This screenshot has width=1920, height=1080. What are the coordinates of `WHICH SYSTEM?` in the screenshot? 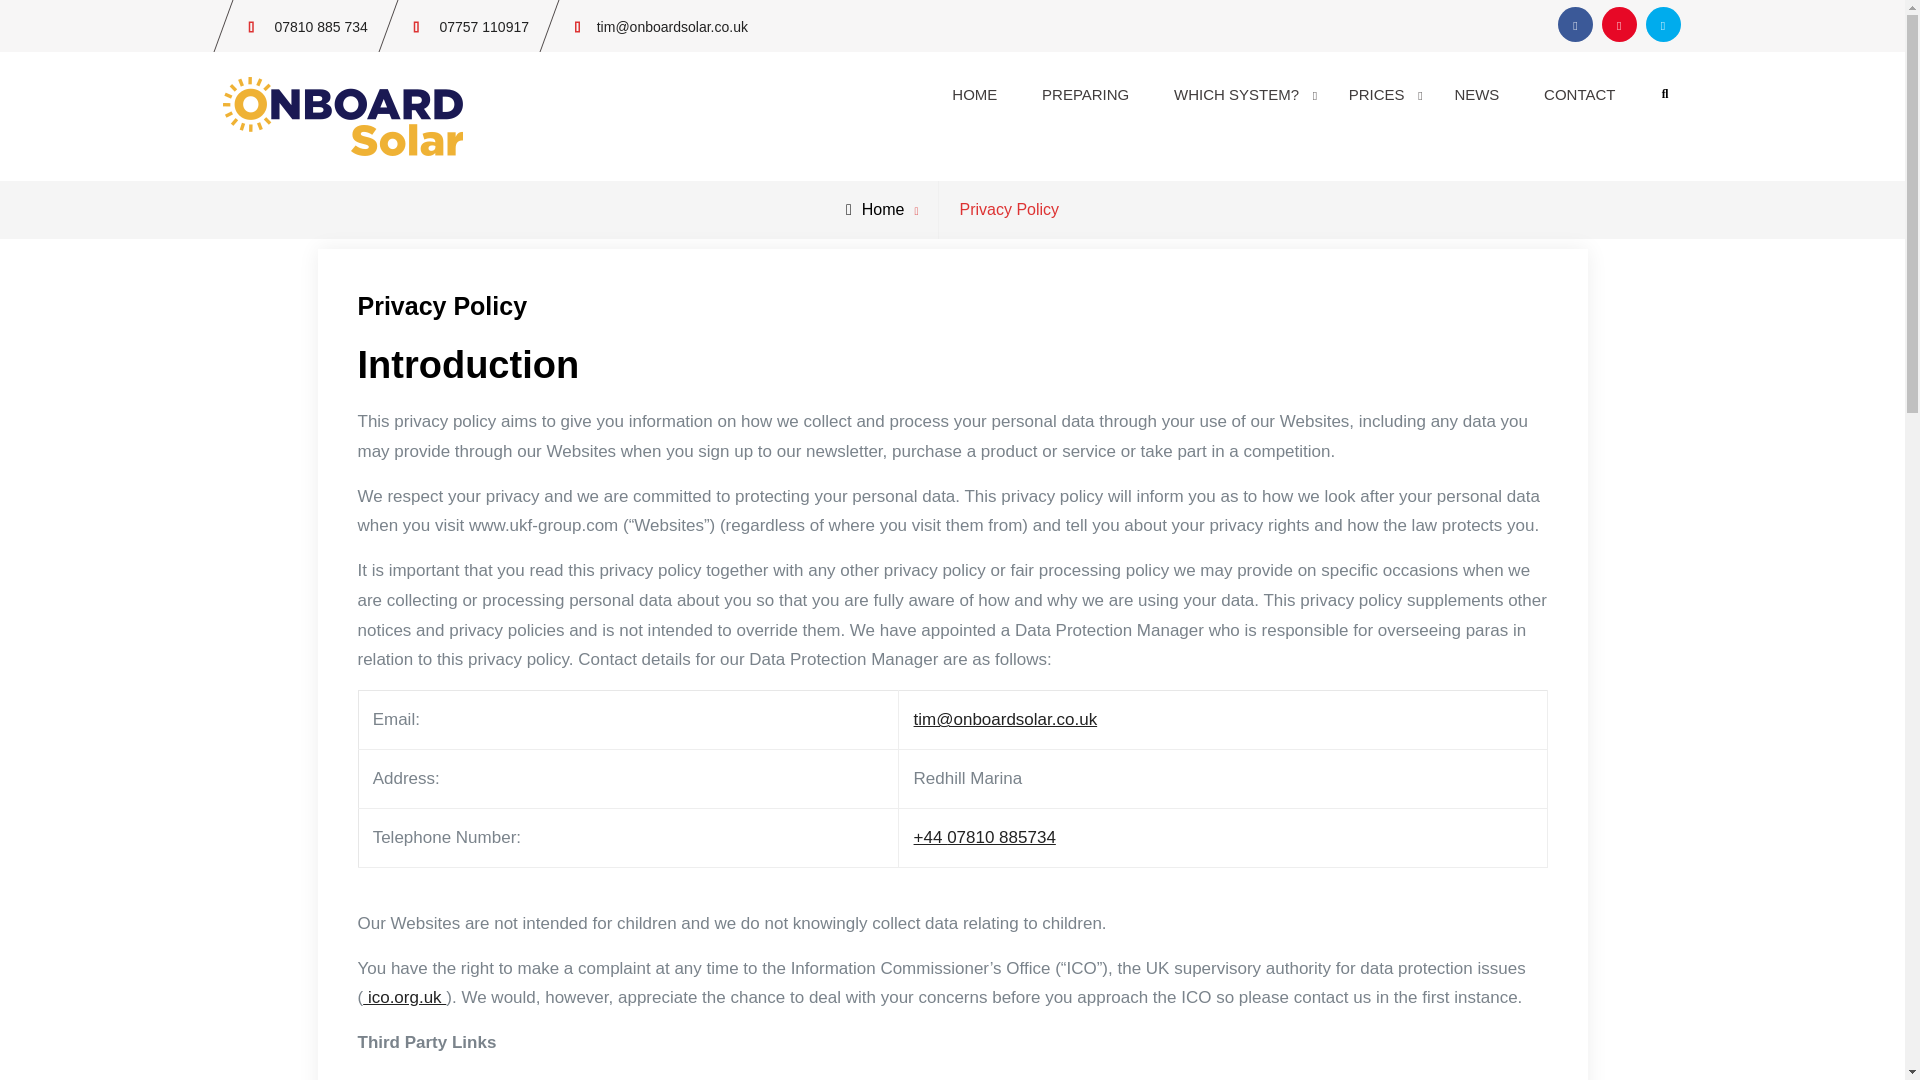 It's located at (1238, 94).